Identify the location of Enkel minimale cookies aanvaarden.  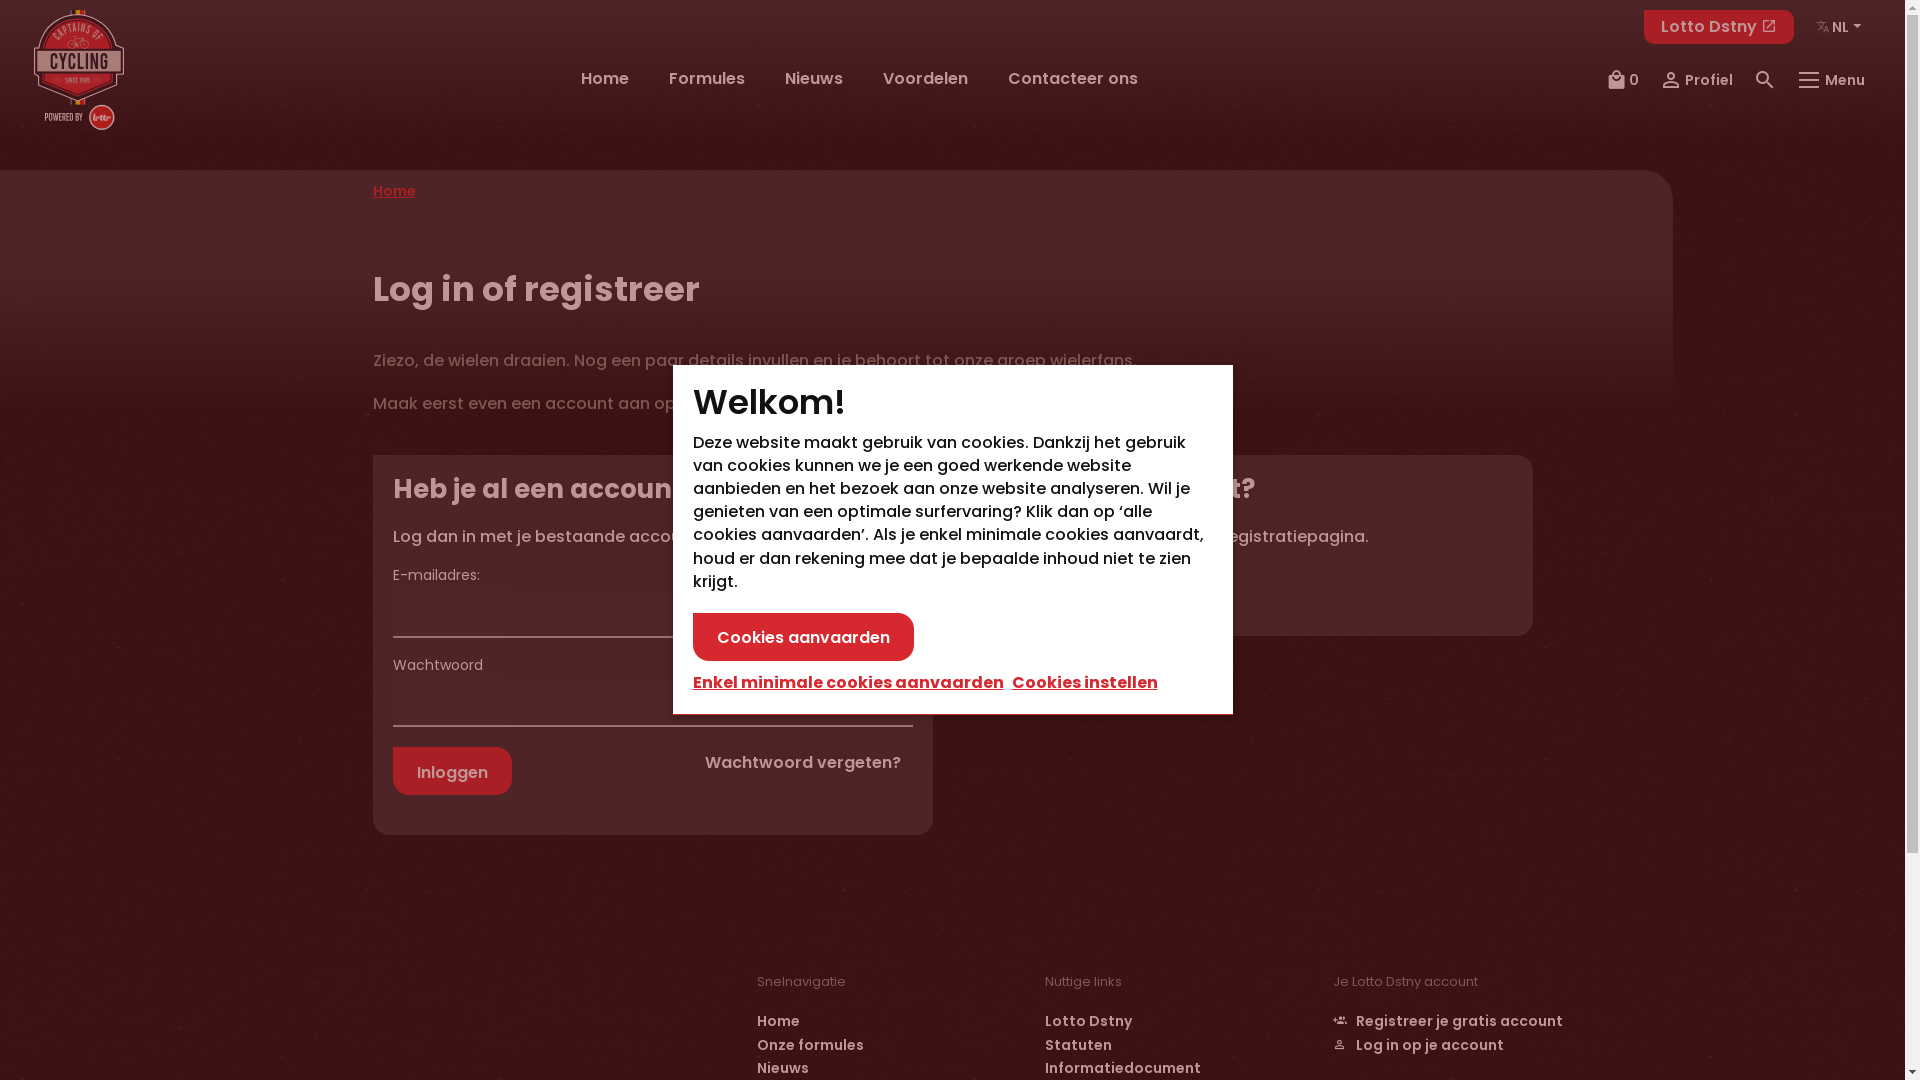
(847, 683).